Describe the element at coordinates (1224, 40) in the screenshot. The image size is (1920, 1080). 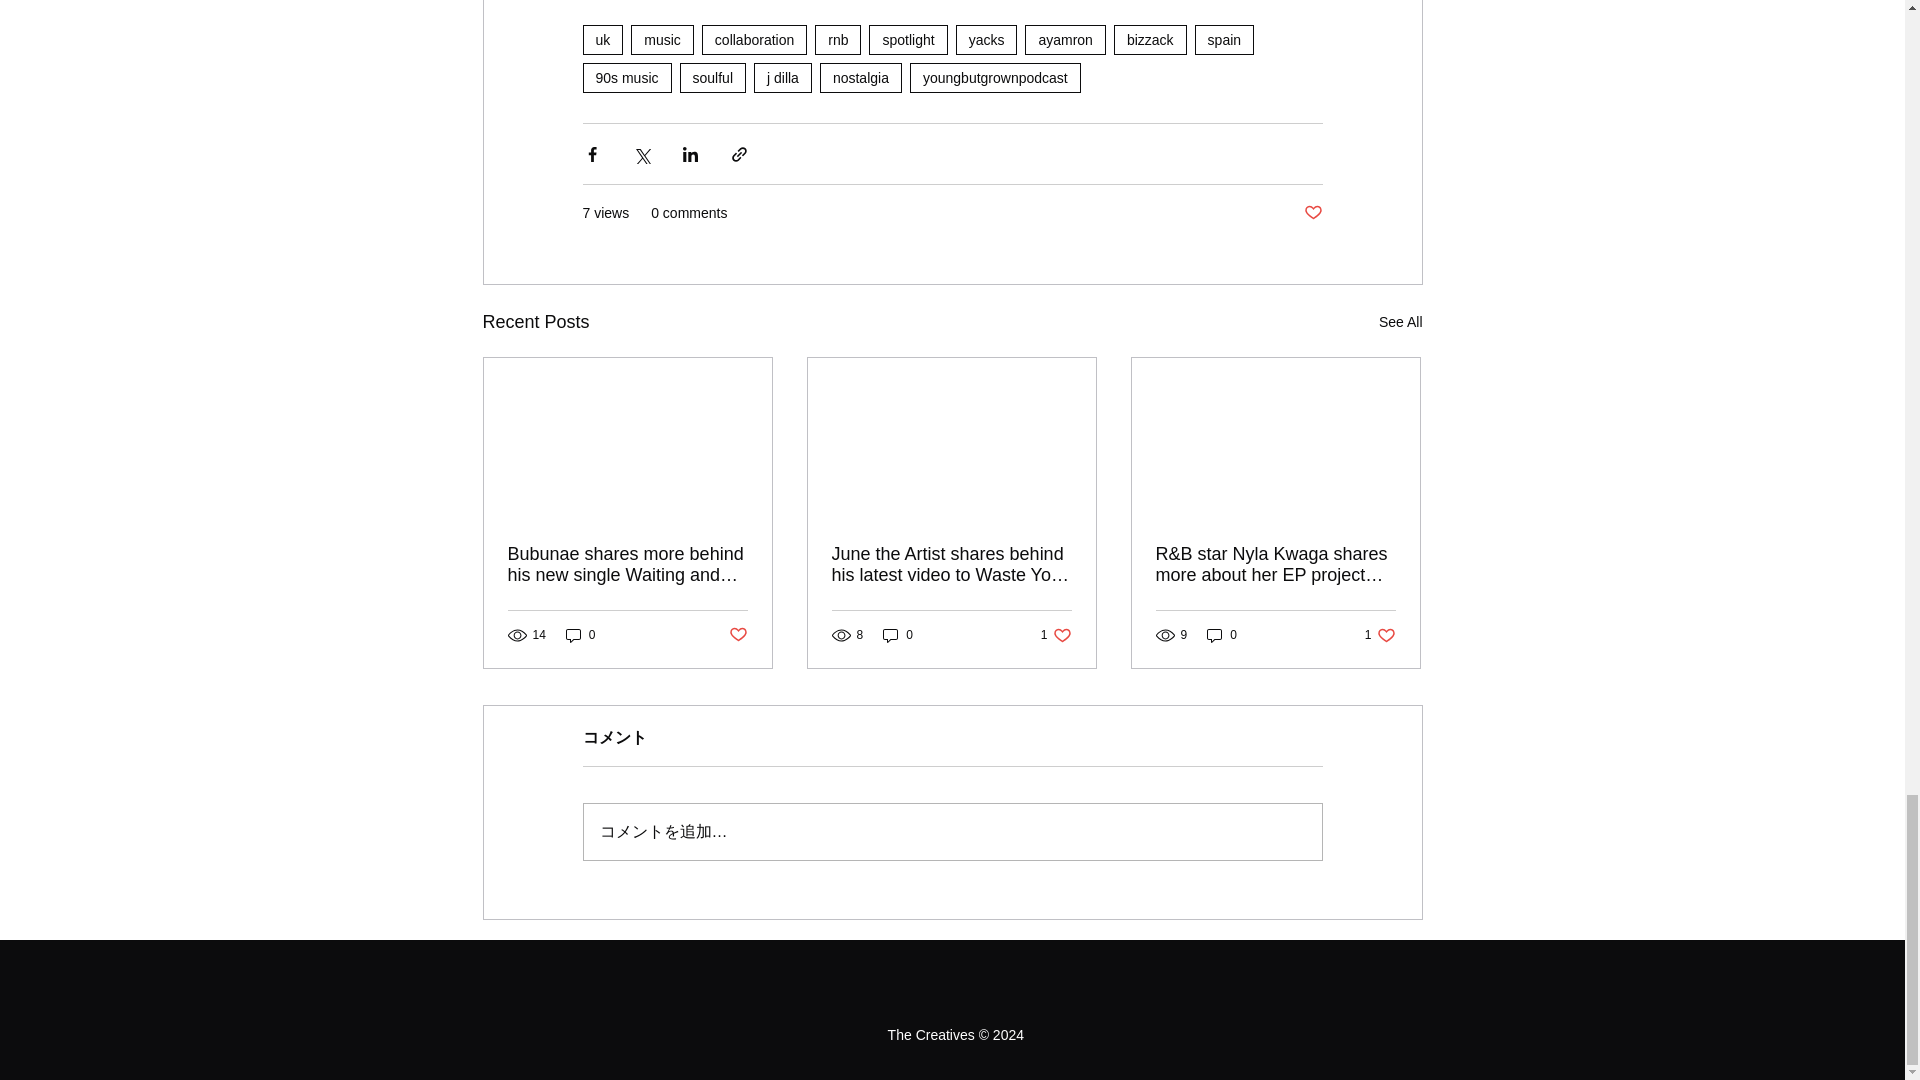
I see `spain` at that location.